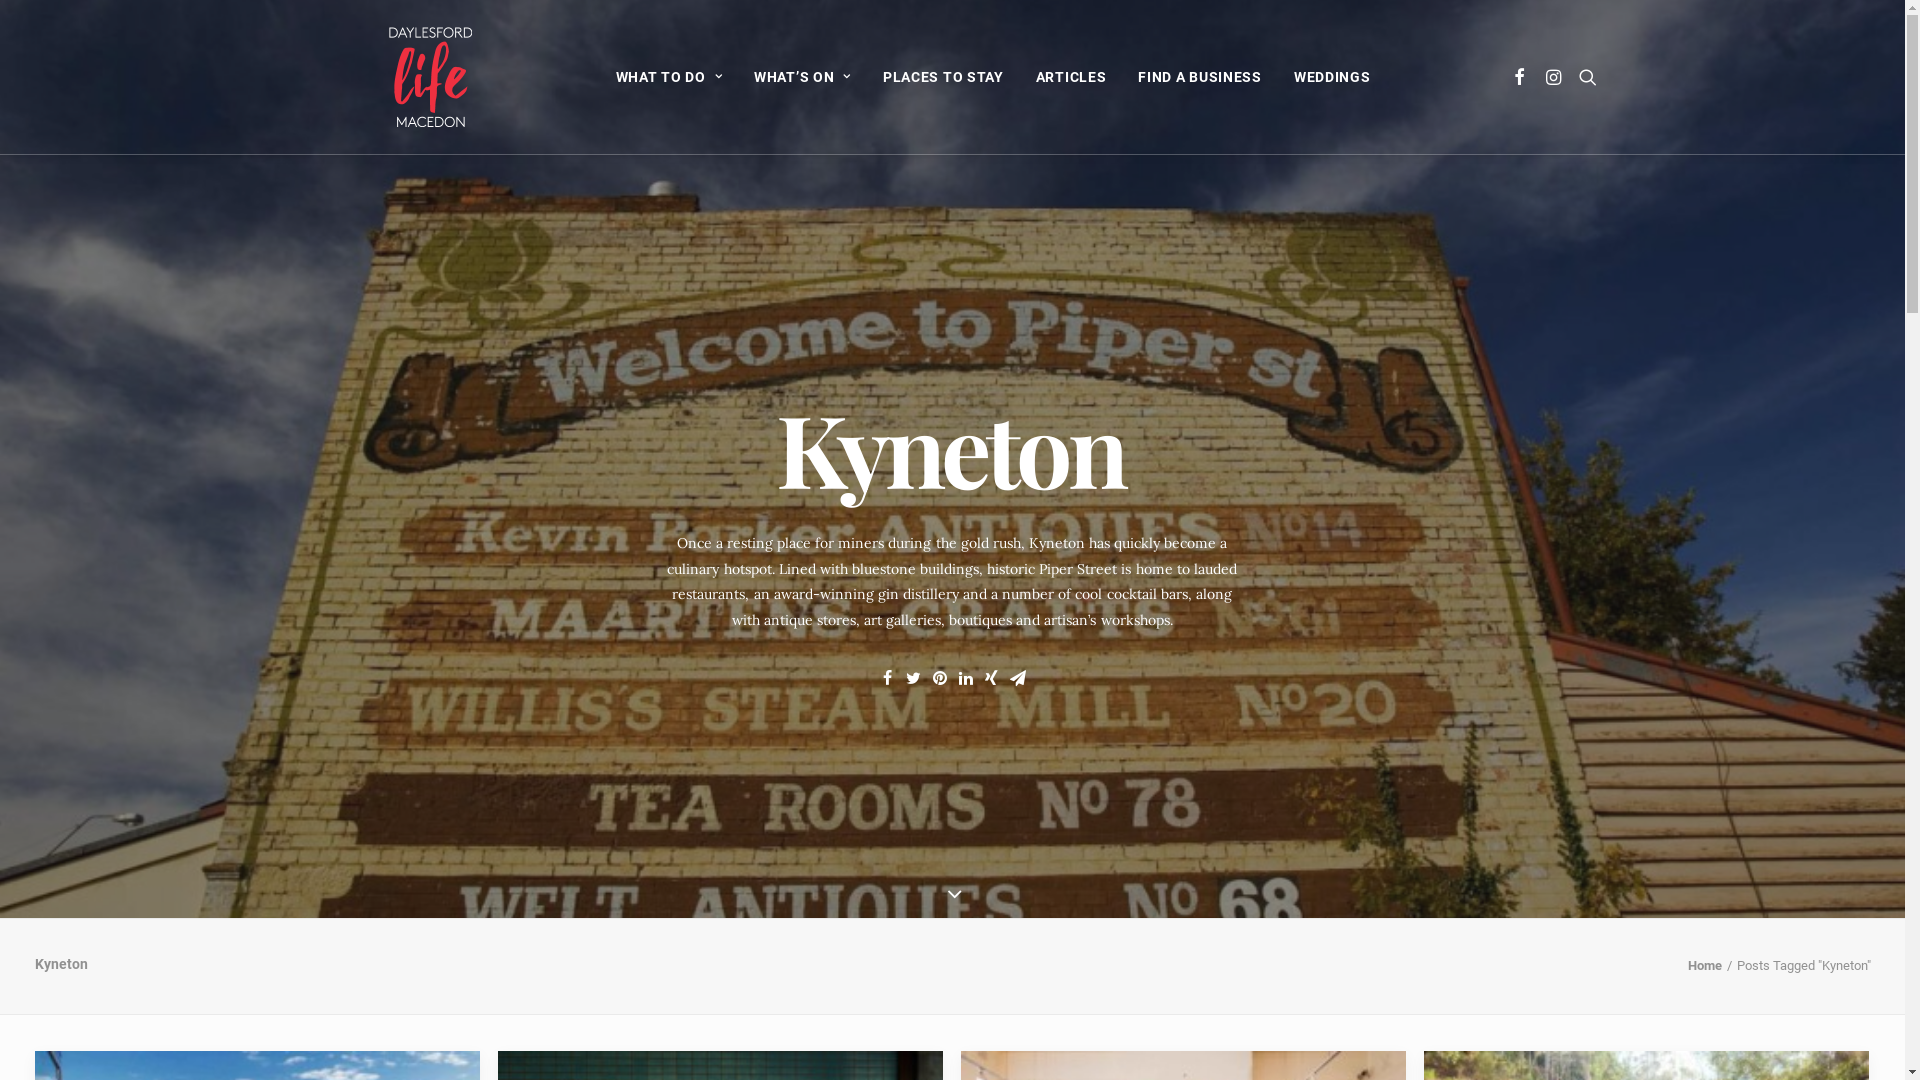  I want to click on WEDDINGS, so click(1332, 77).